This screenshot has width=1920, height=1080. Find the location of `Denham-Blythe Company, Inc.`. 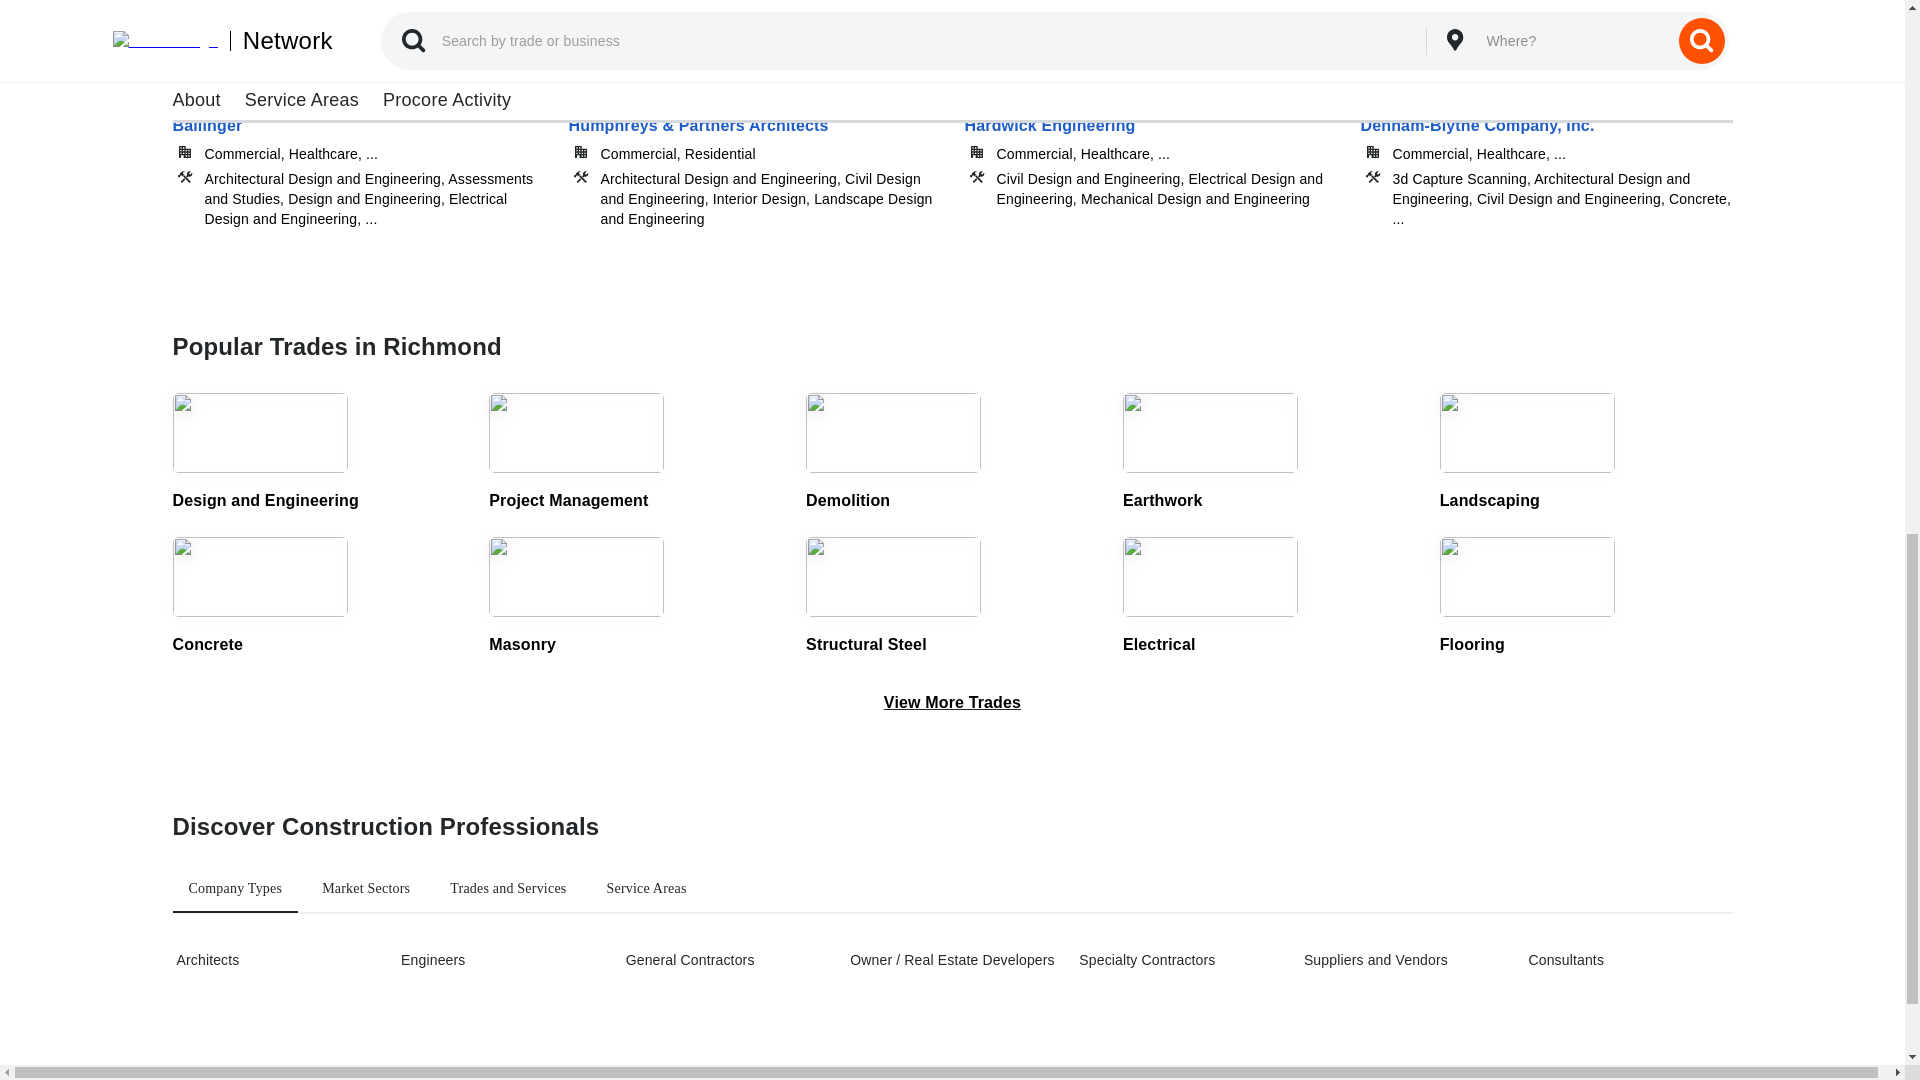

Denham-Blythe Company, Inc. is located at coordinates (1545, 156).